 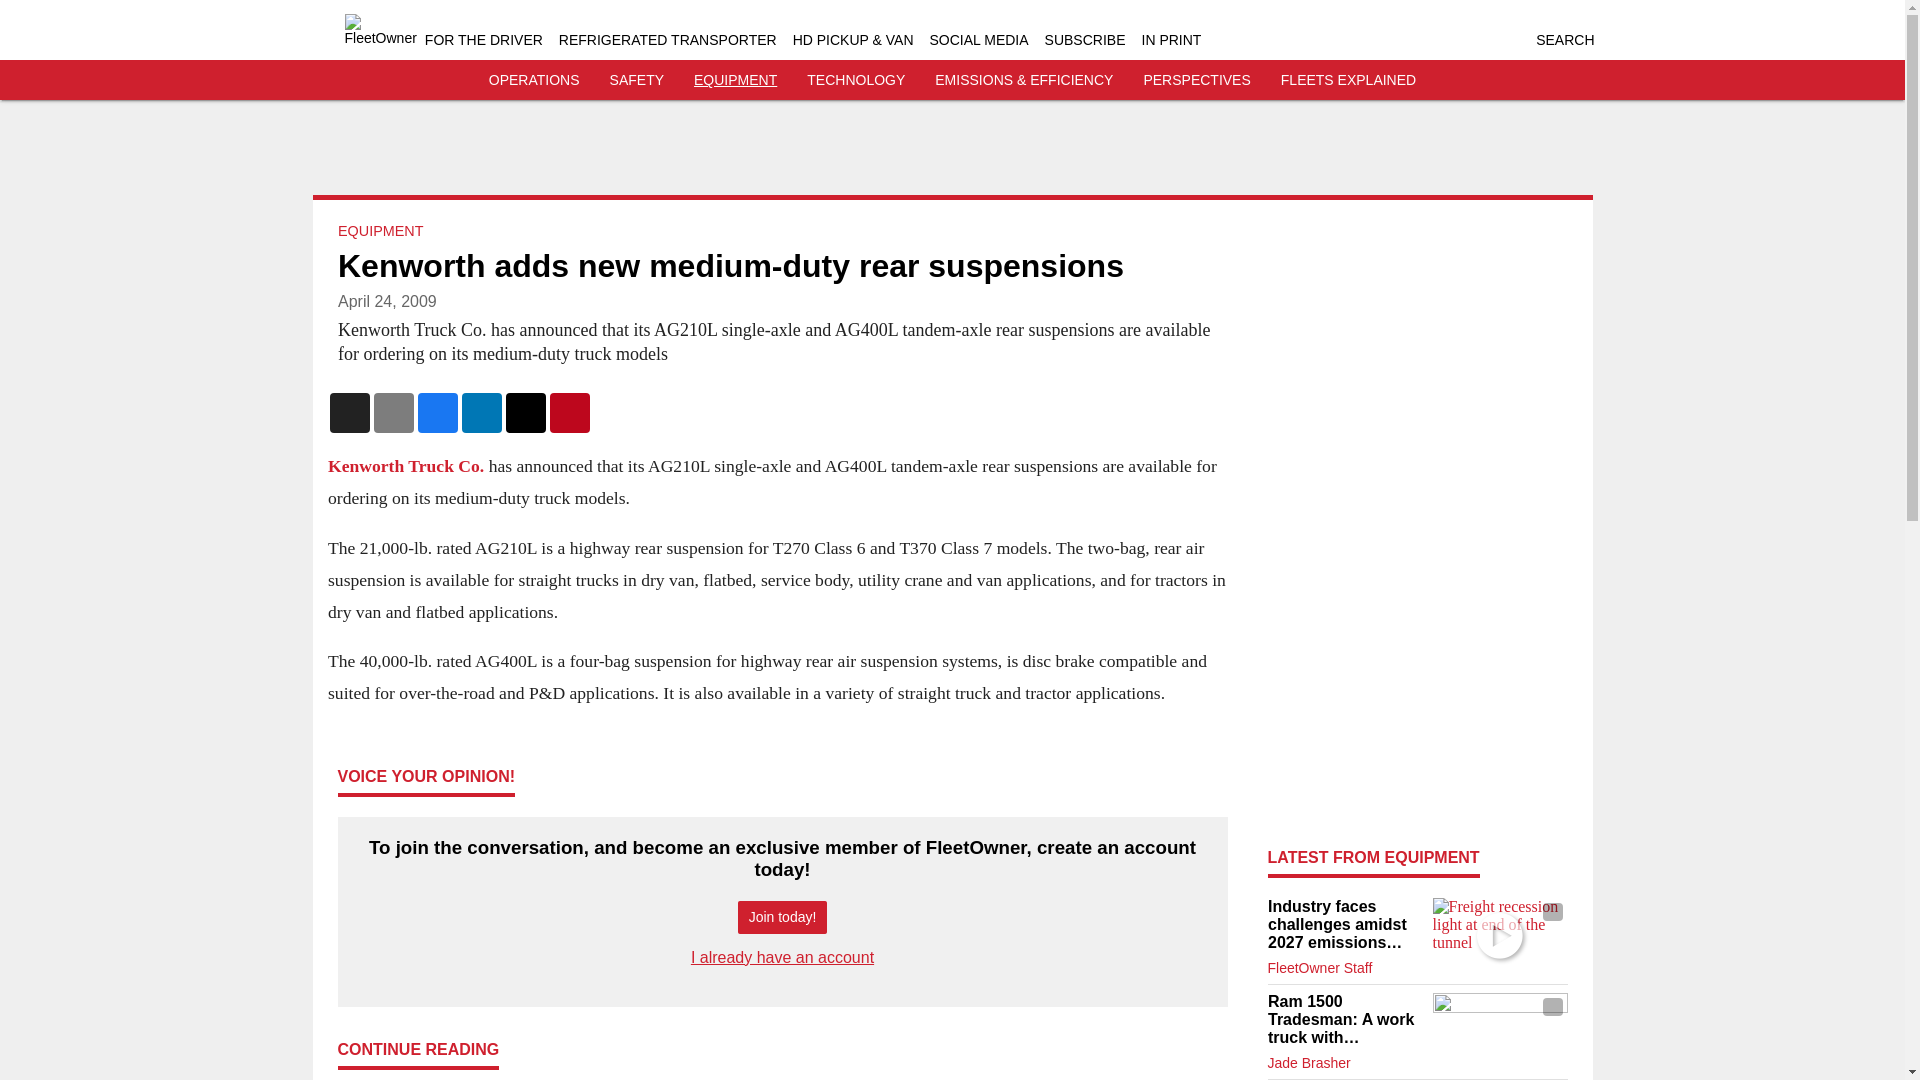 What do you see at coordinates (1499, 935) in the screenshot?
I see `Freight recession light at end of the tunnel` at bounding box center [1499, 935].